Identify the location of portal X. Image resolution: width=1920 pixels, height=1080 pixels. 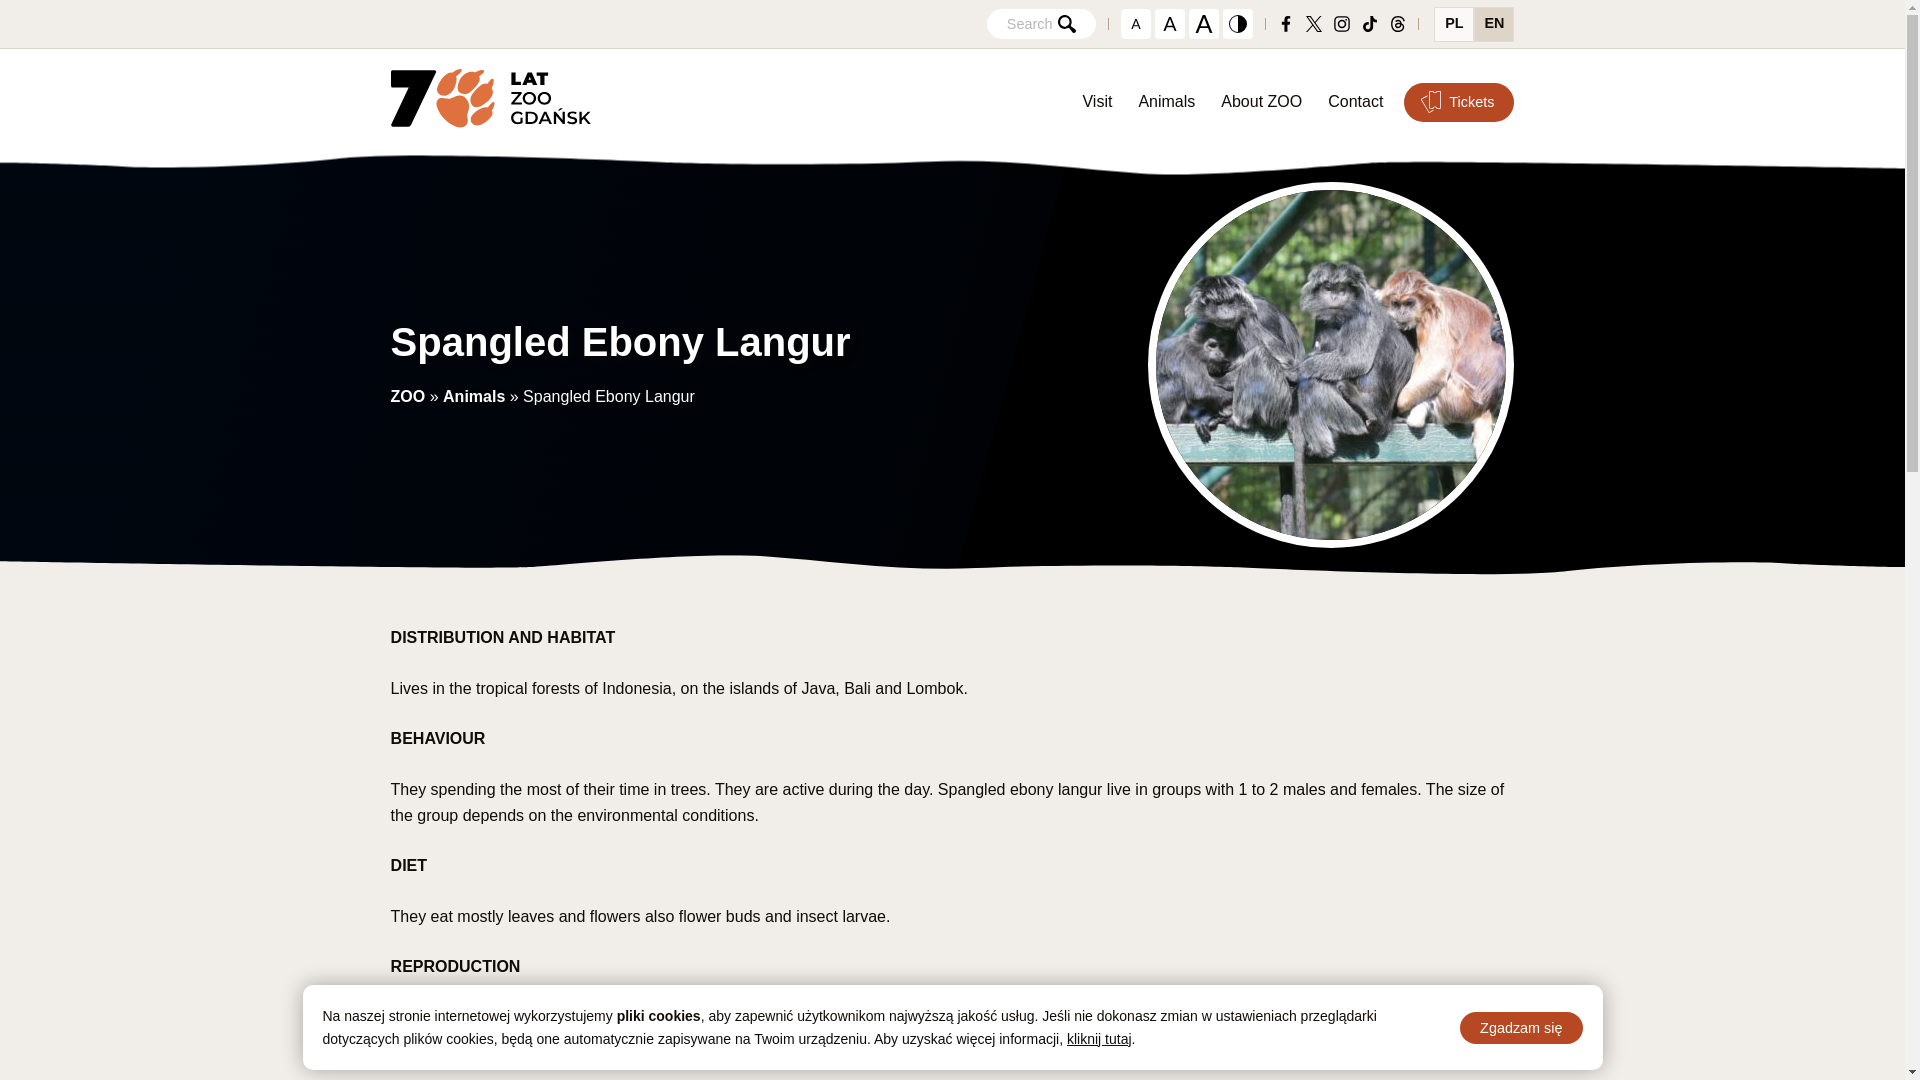
(1314, 24).